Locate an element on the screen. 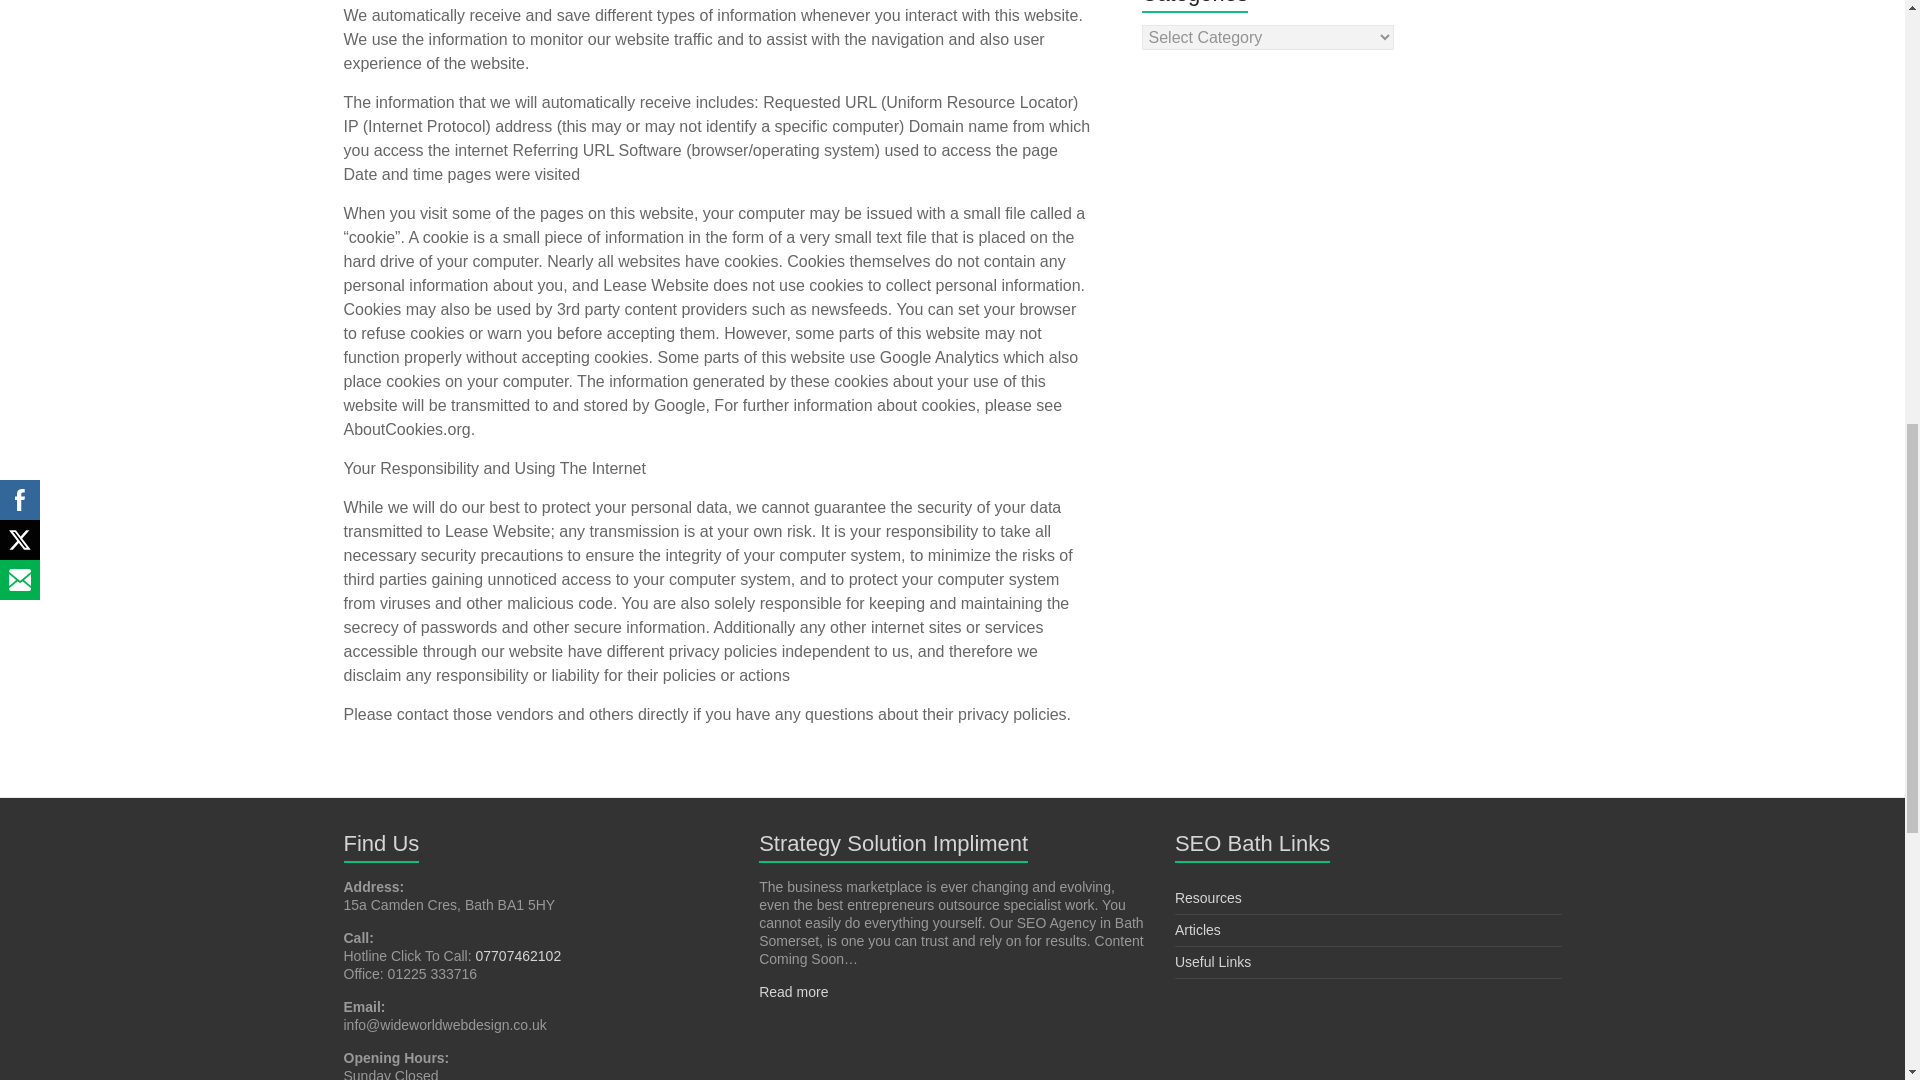 This screenshot has height=1080, width=1920. Strategy Solution Impliment is located at coordinates (892, 843).